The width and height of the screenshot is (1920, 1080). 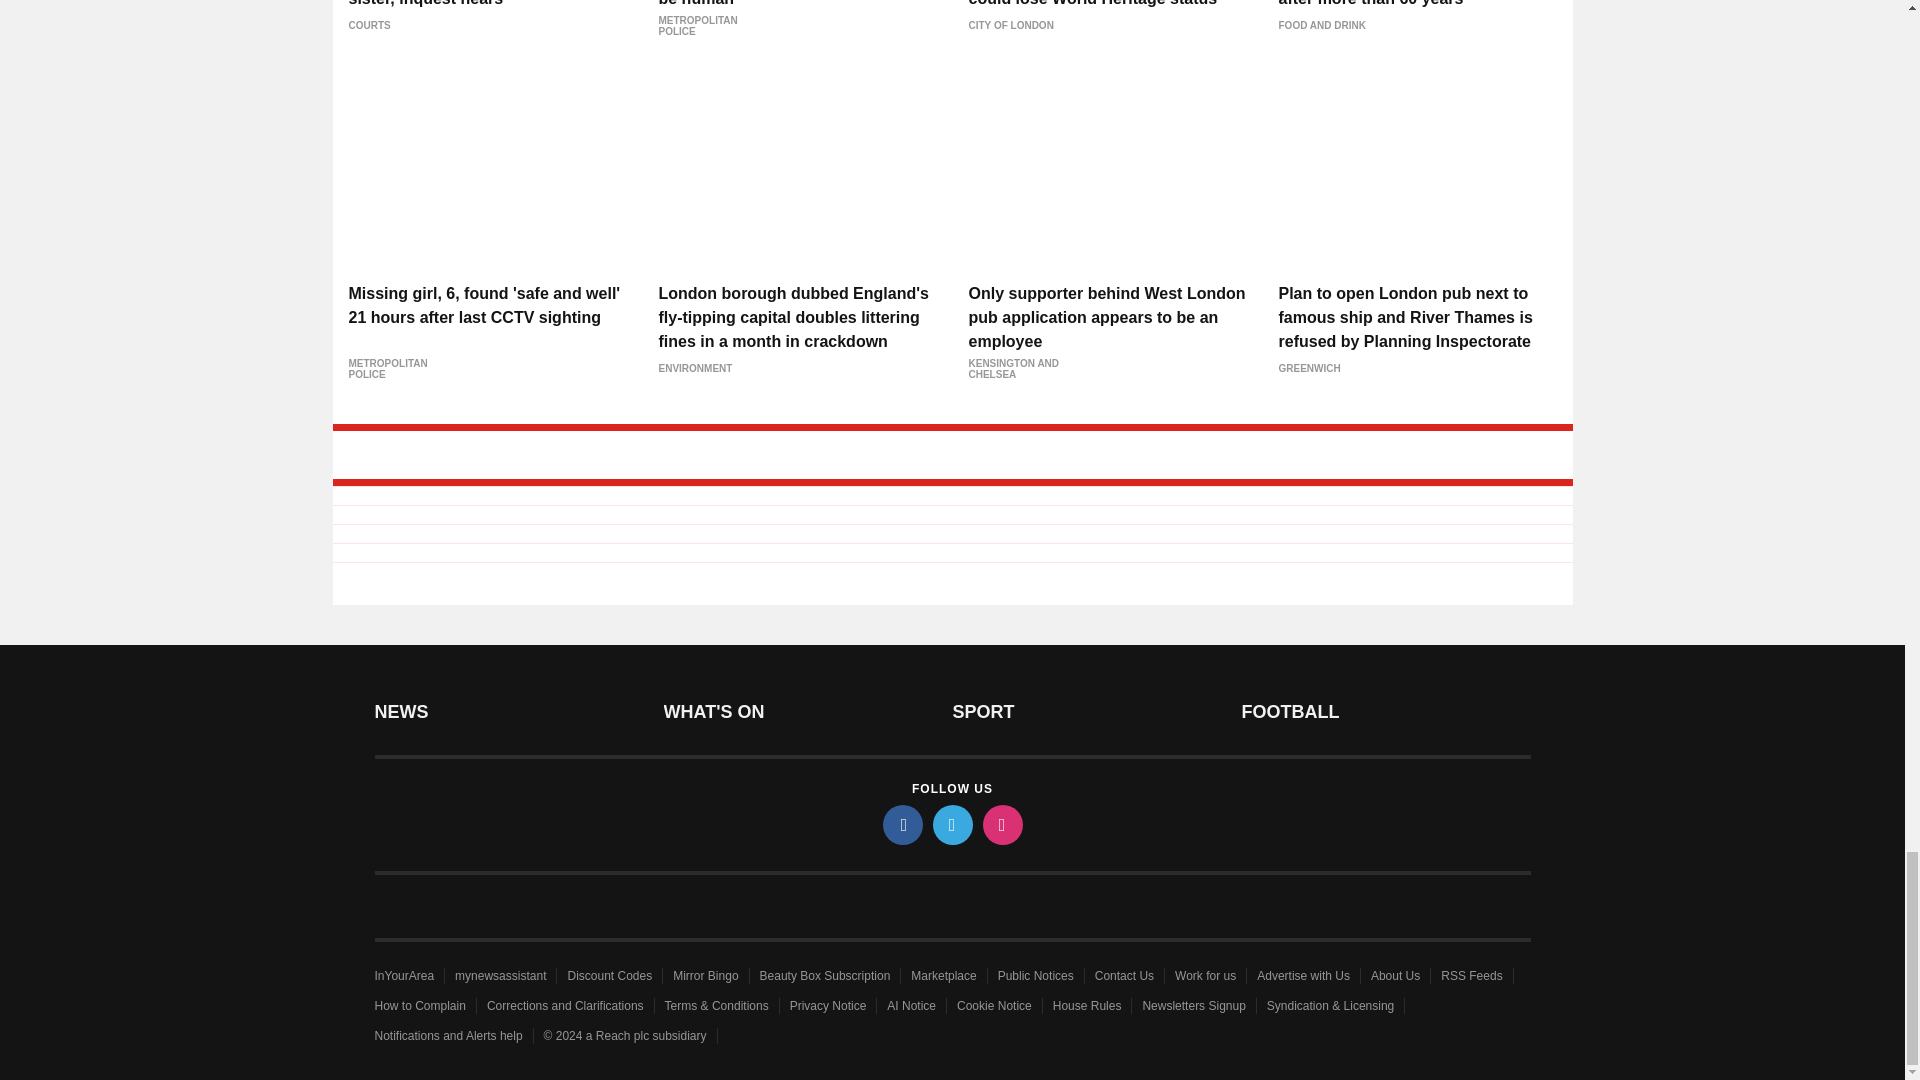 I want to click on instagram, so click(x=1001, y=824).